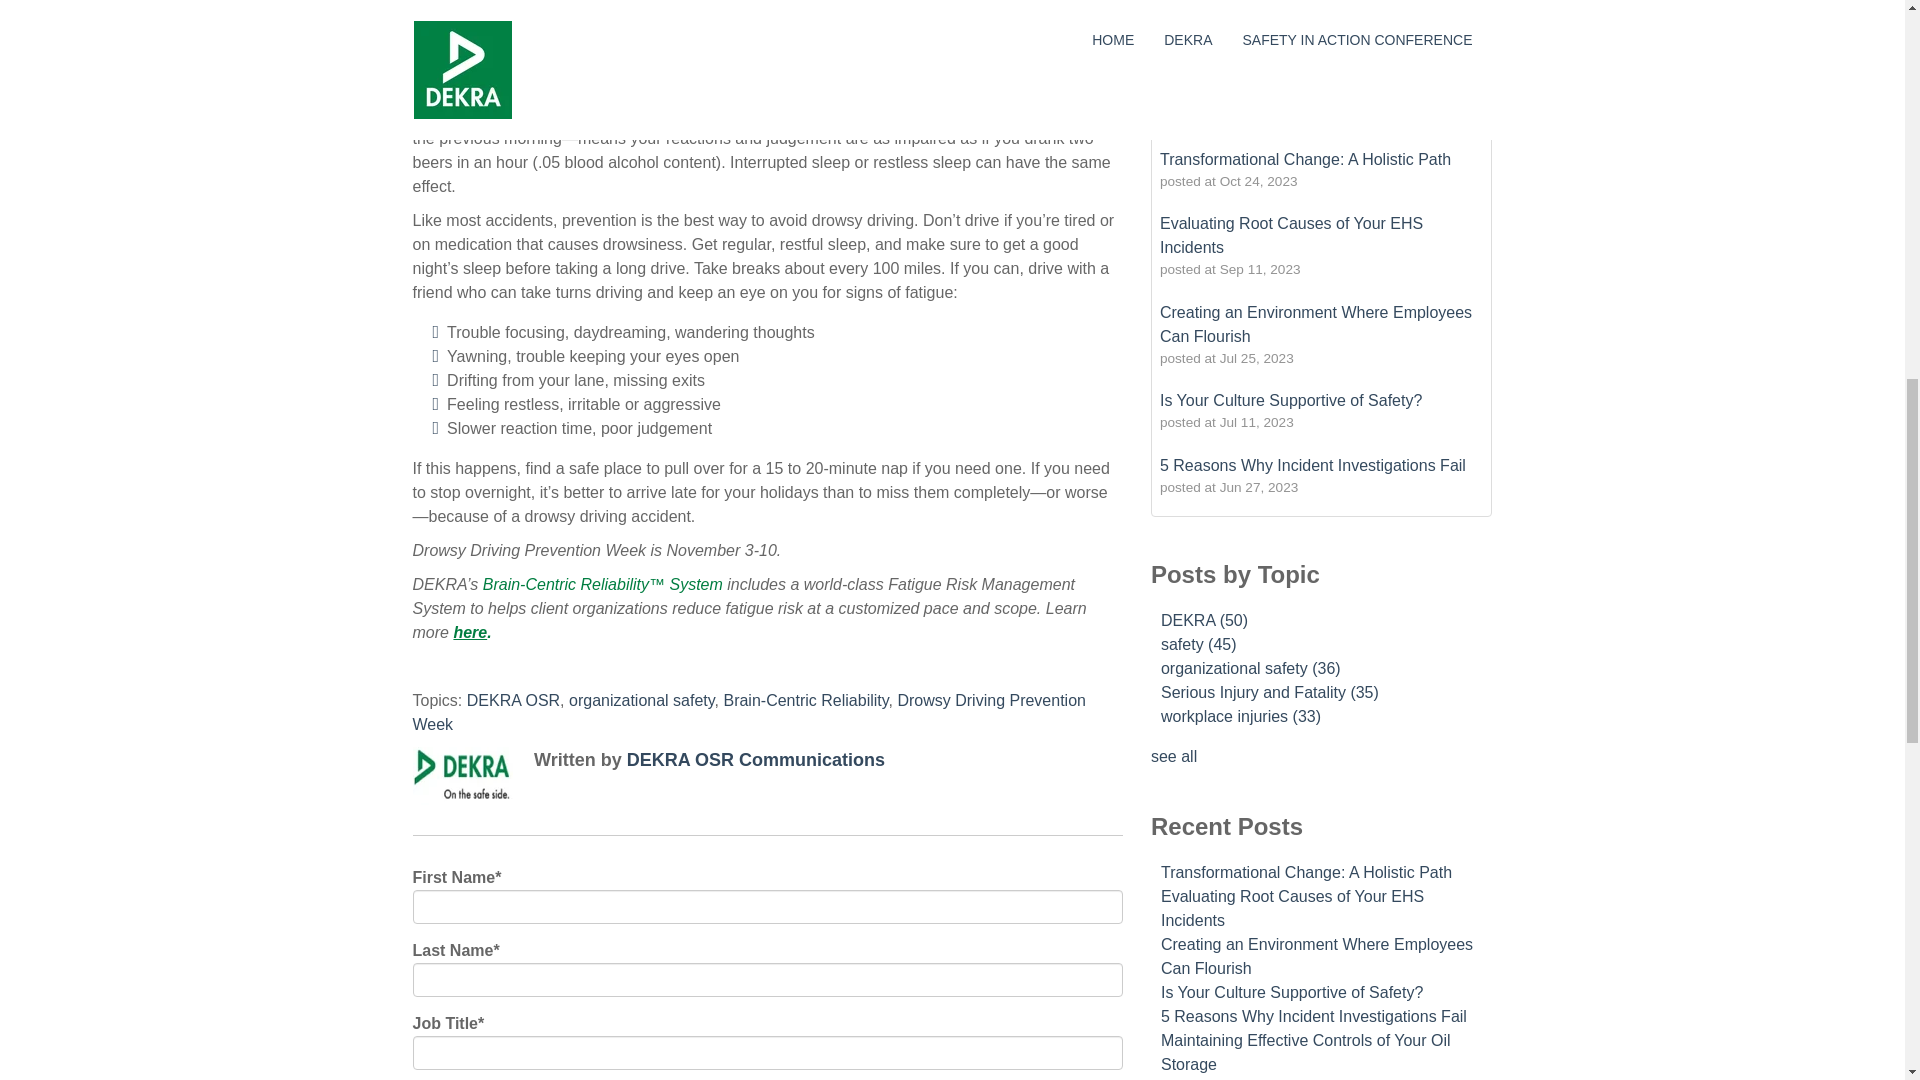 The width and height of the screenshot is (1920, 1080). Describe the element at coordinates (1189, 110) in the screenshot. I see `Recent` at that location.